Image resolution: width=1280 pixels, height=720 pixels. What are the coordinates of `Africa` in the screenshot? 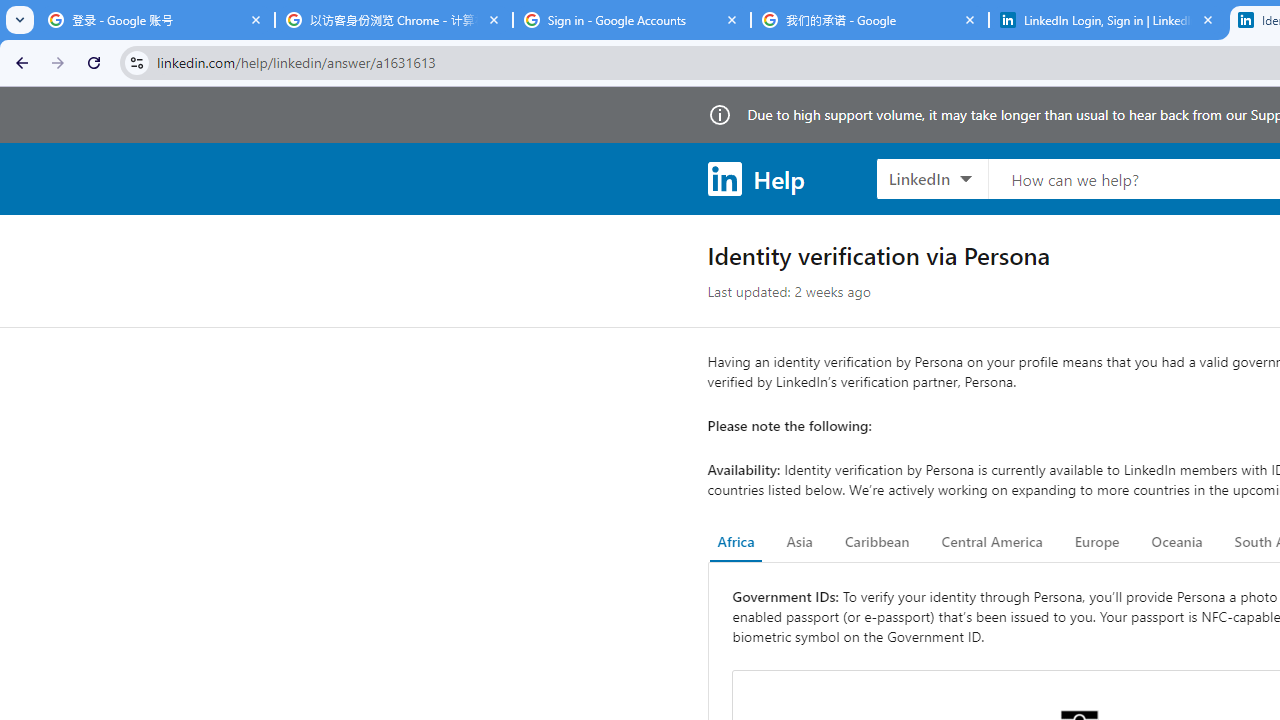 It's located at (736, 542).